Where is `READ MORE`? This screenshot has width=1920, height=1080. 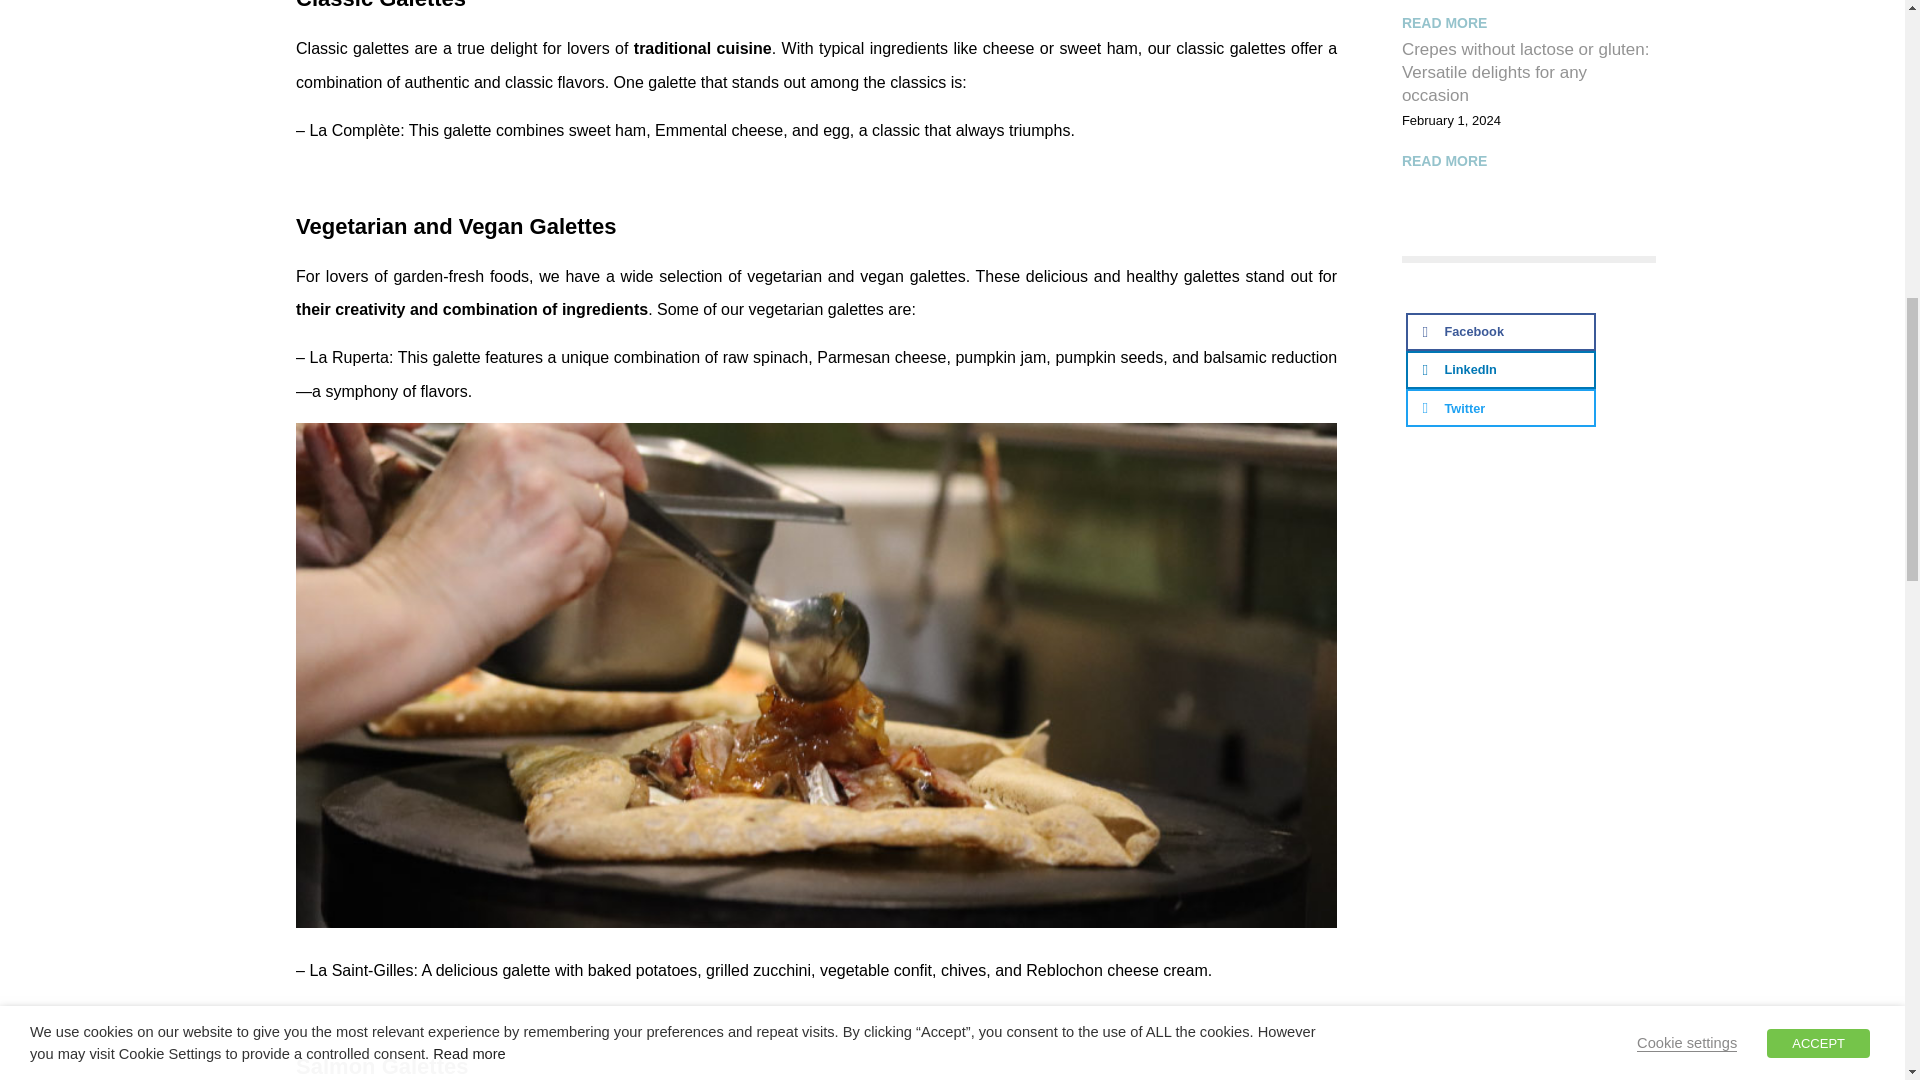
READ MORE is located at coordinates (1444, 23).